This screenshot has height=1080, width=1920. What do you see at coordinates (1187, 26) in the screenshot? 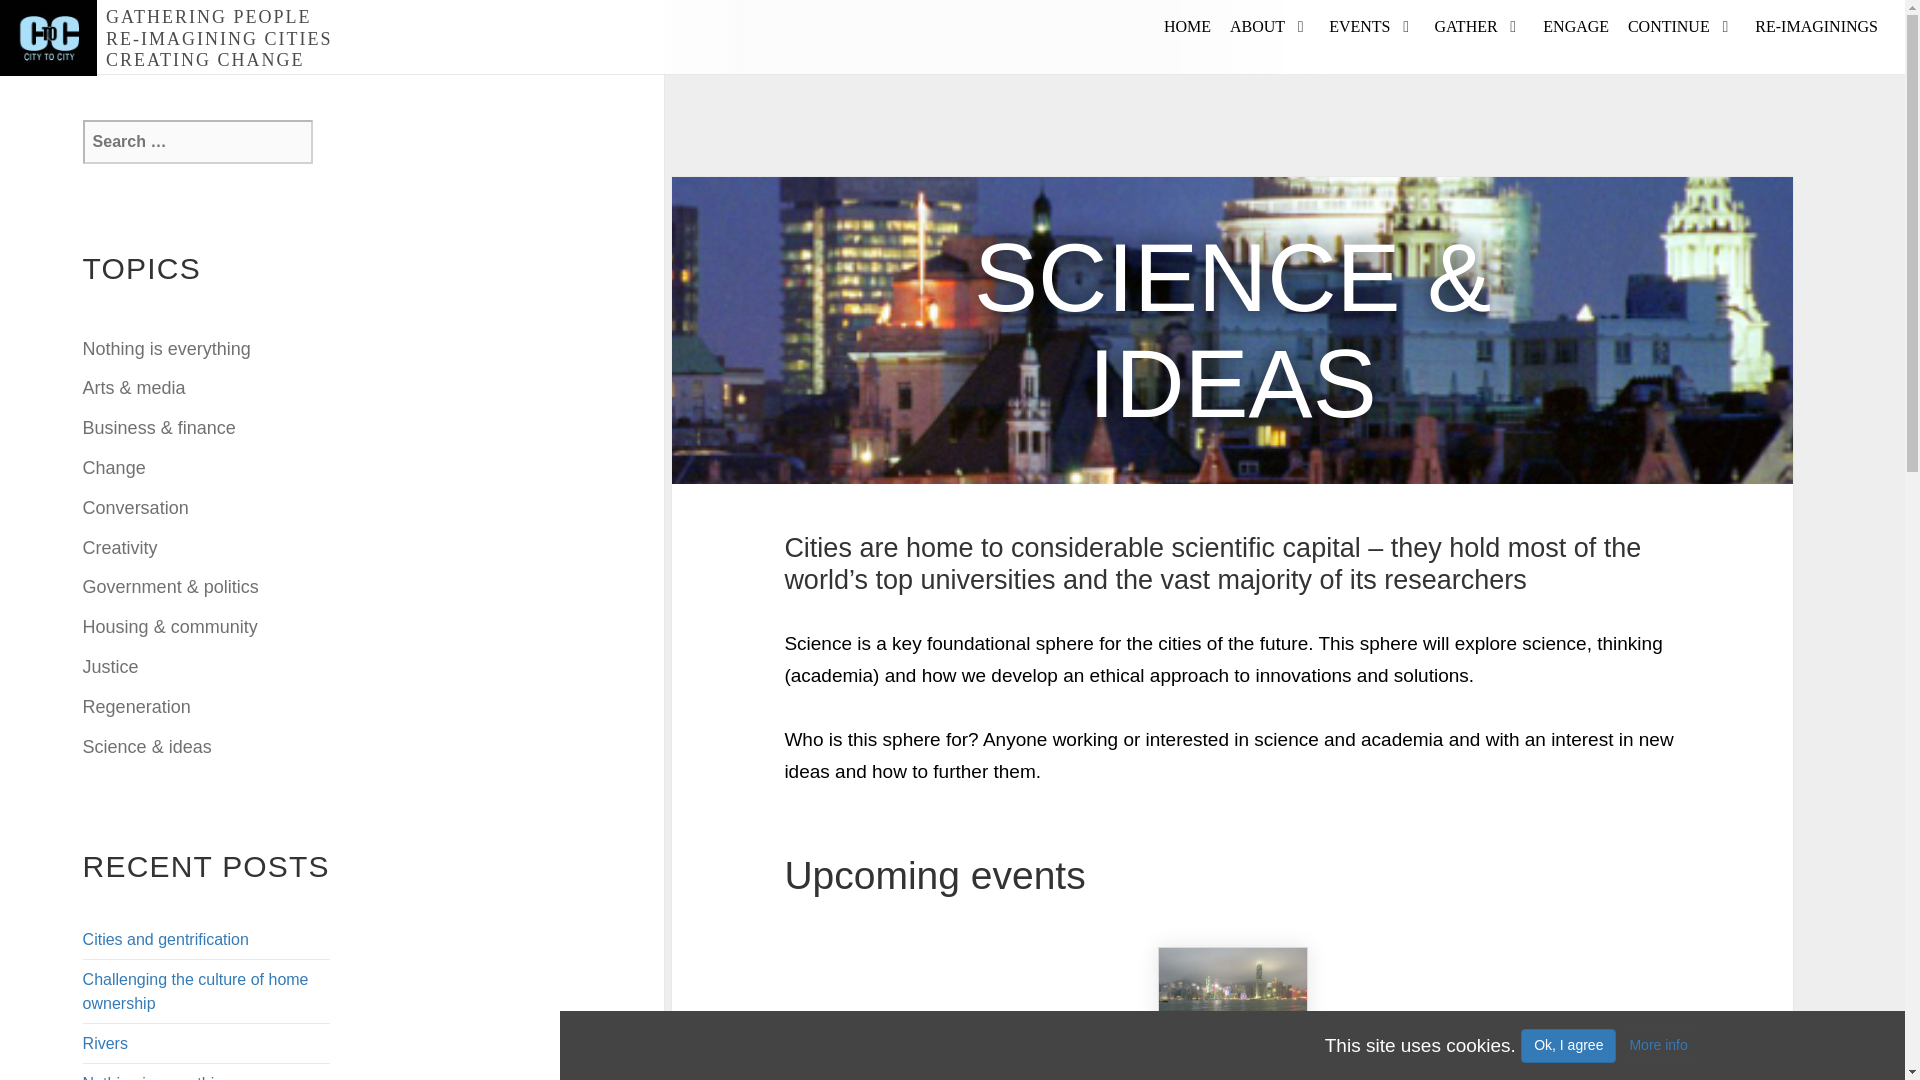
I see `HOME` at bounding box center [1187, 26].